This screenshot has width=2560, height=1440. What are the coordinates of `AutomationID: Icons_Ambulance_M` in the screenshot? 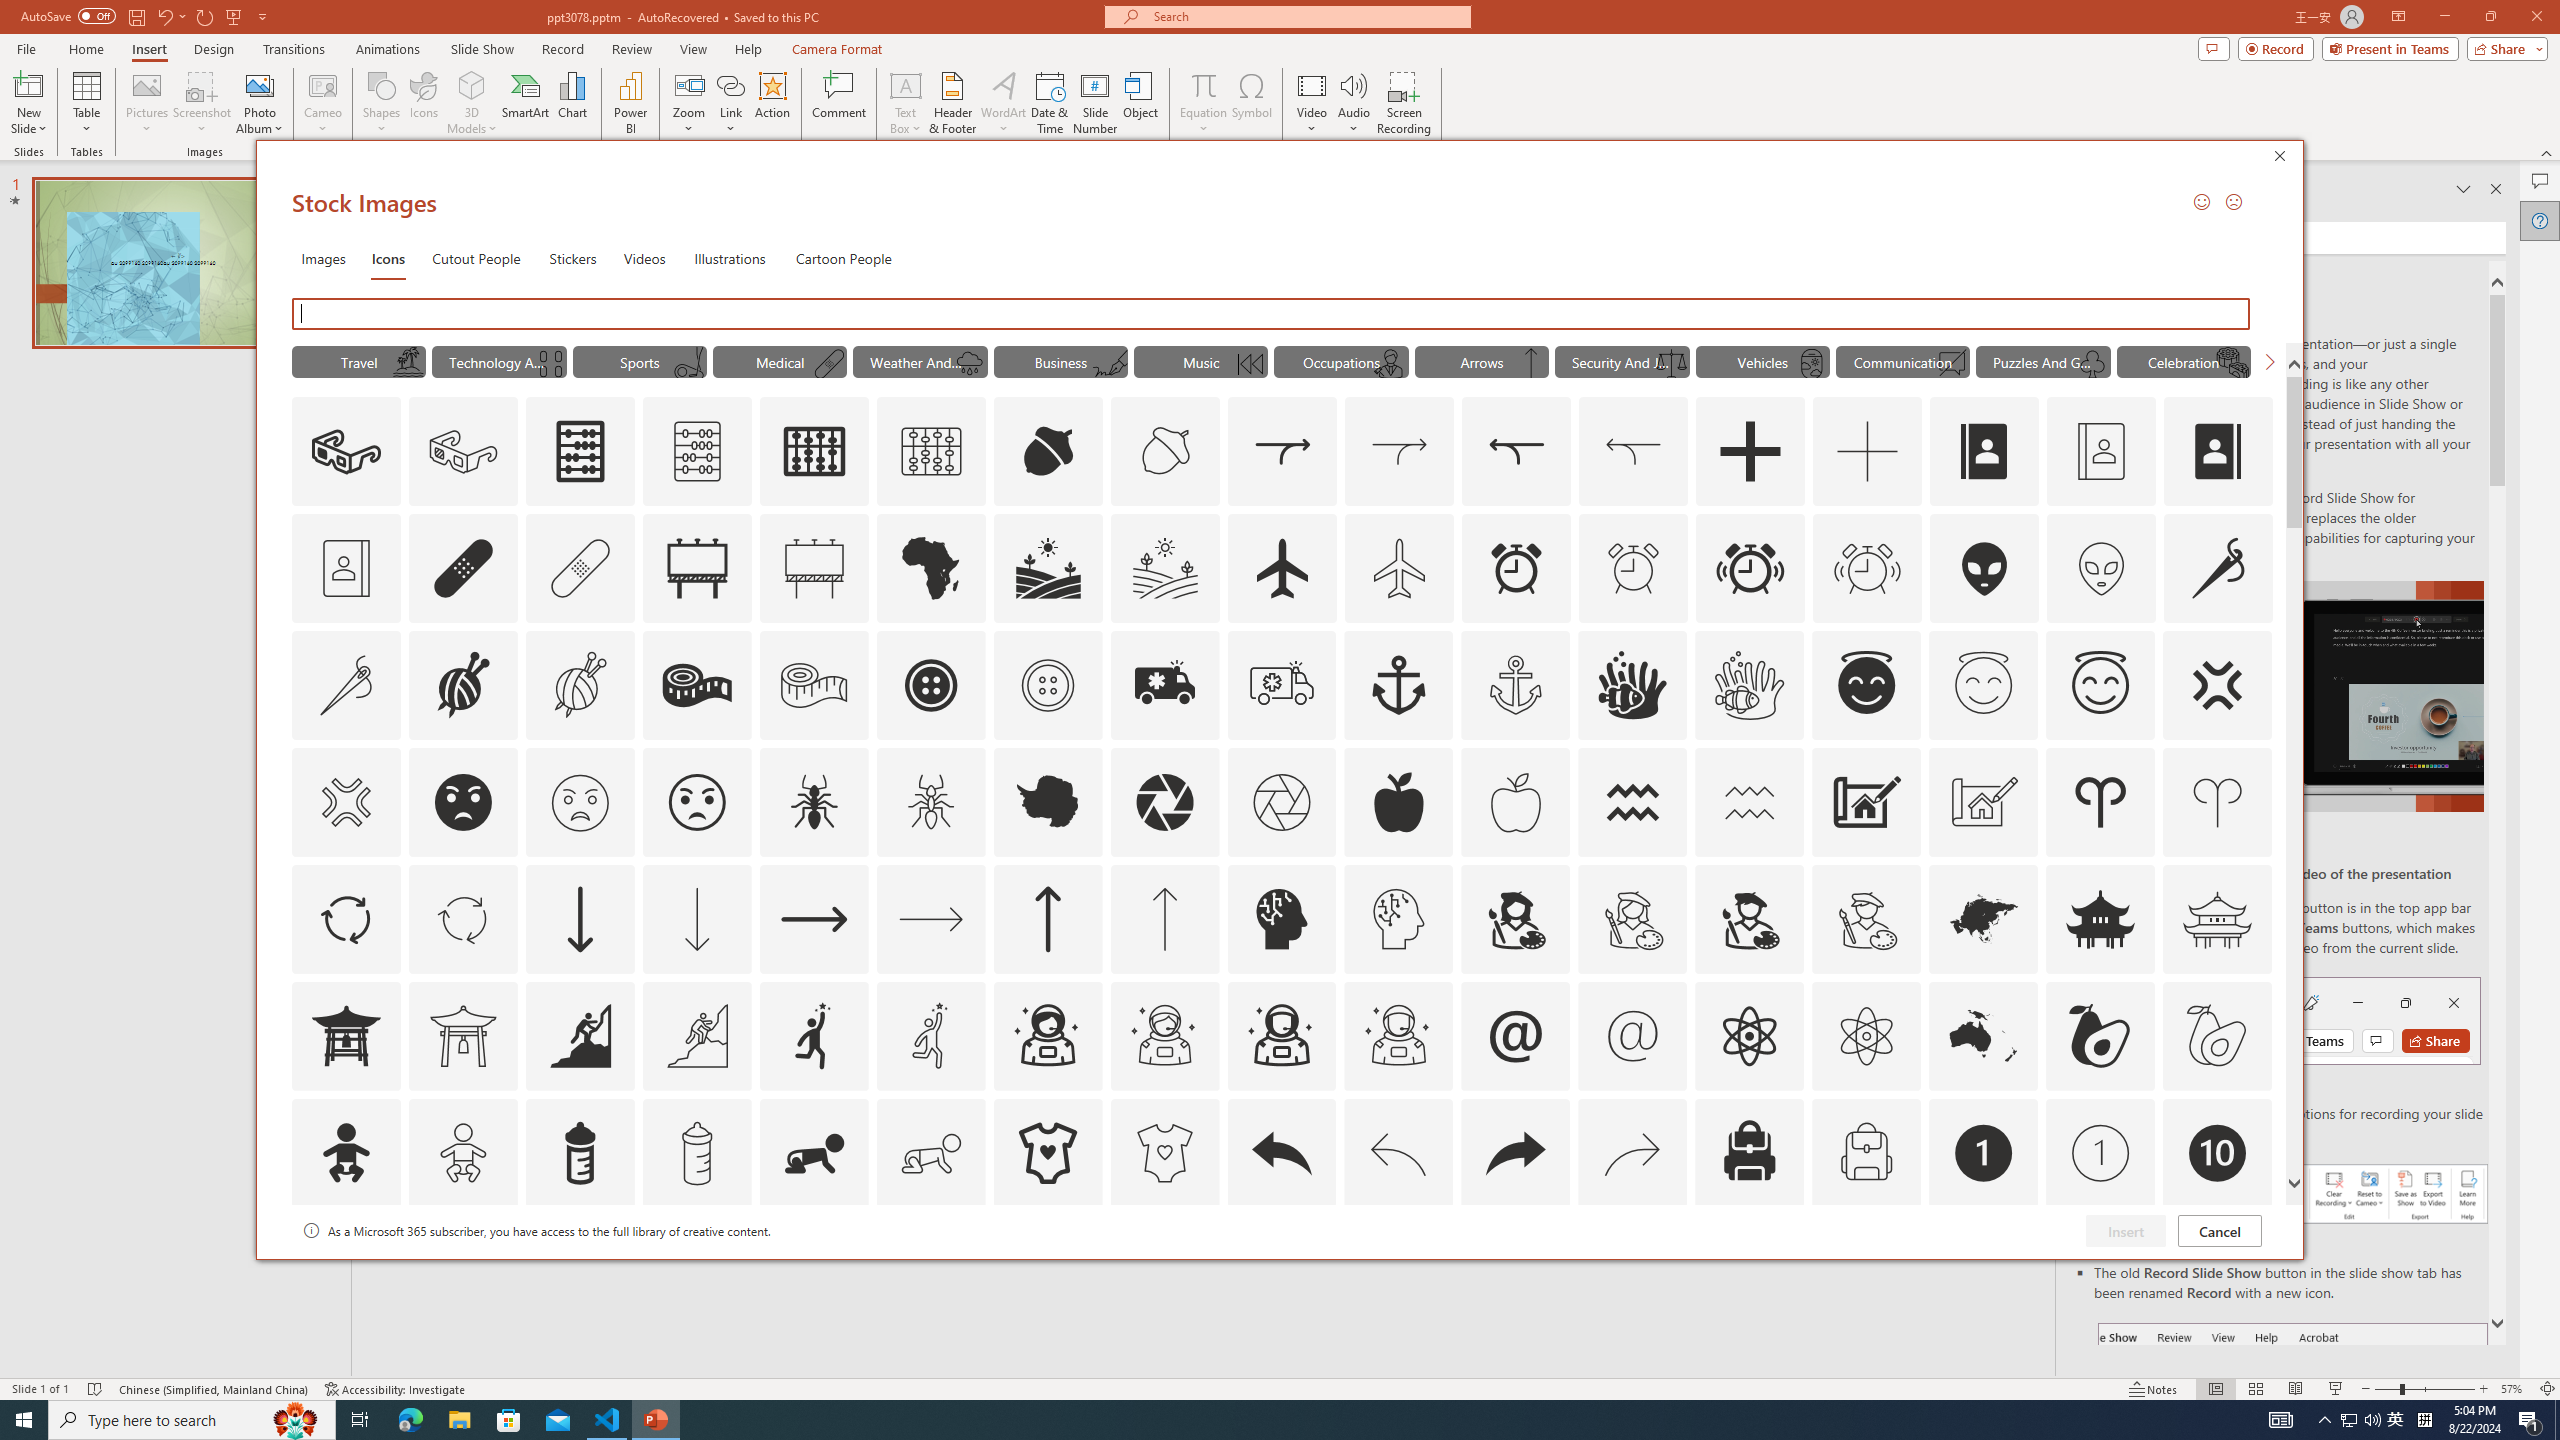 It's located at (1282, 685).